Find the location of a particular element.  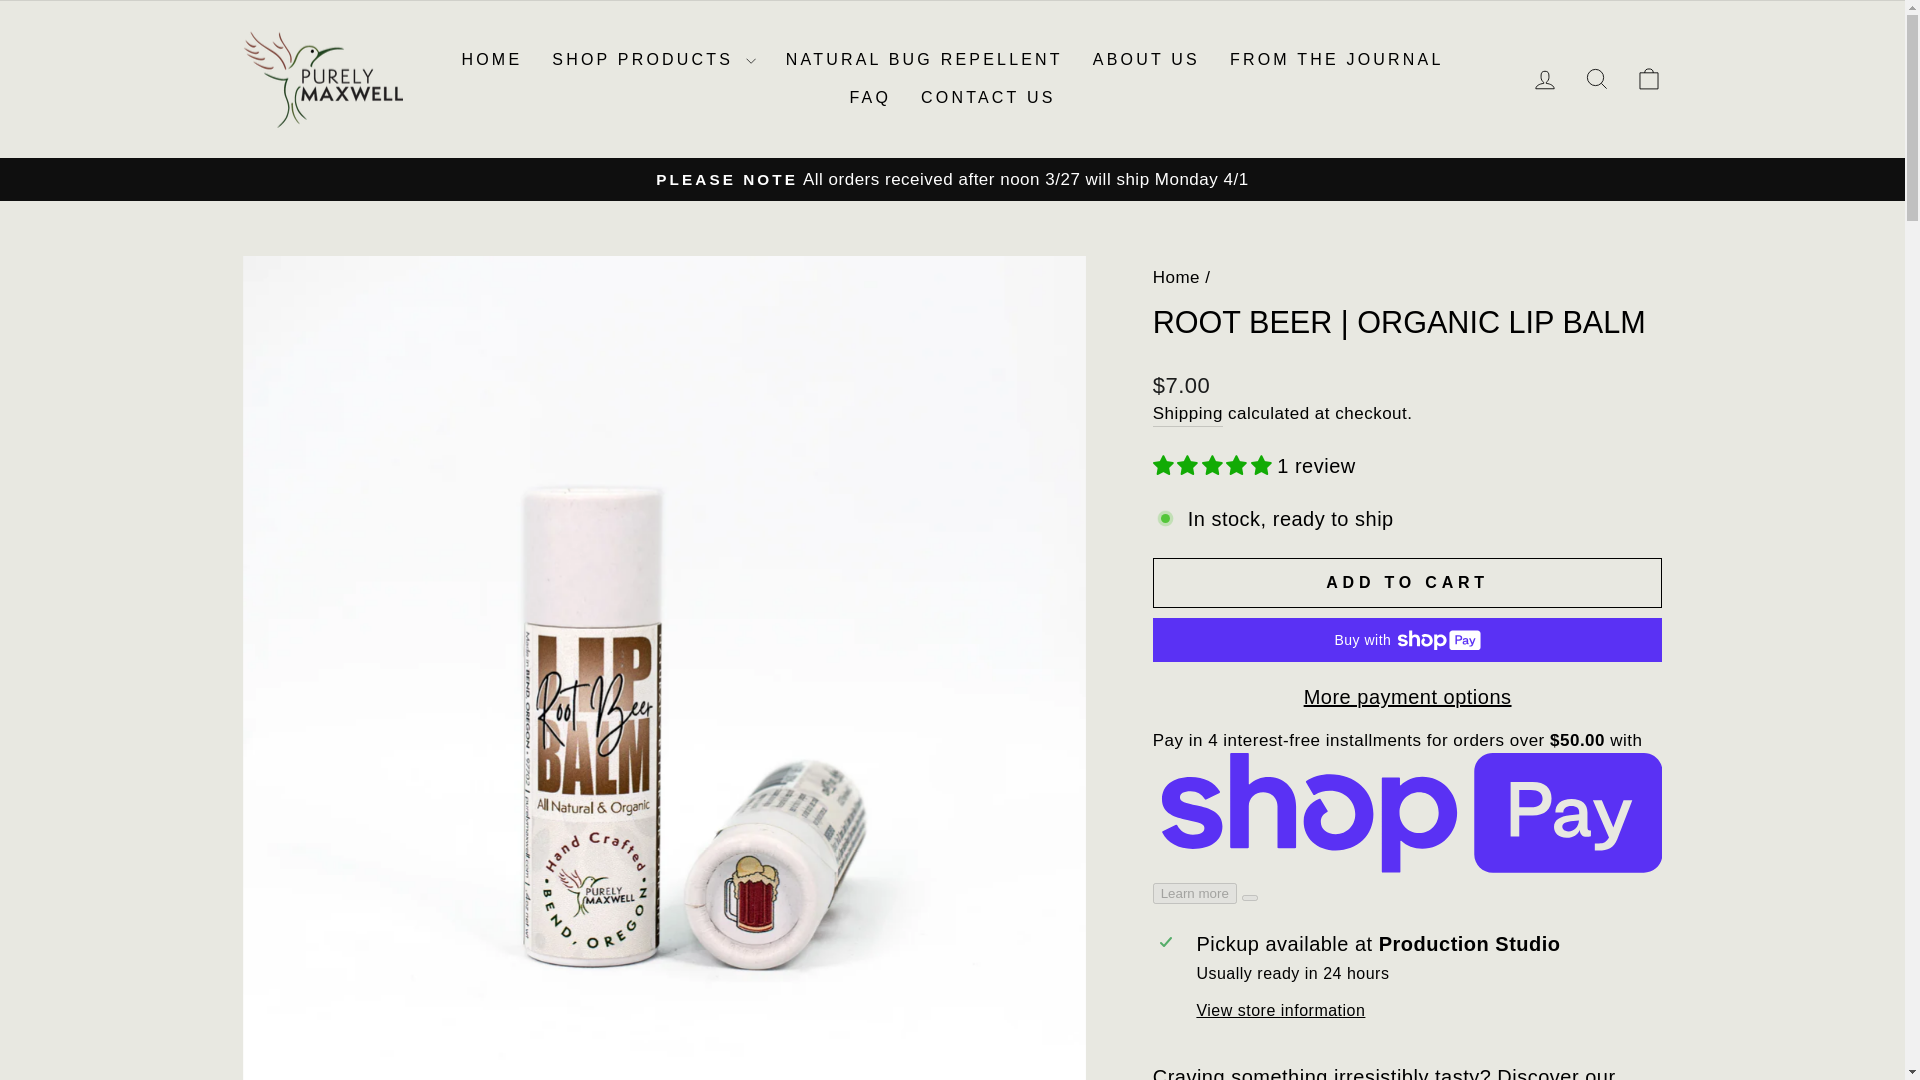

ICON-SEARCH is located at coordinates (1544, 80).